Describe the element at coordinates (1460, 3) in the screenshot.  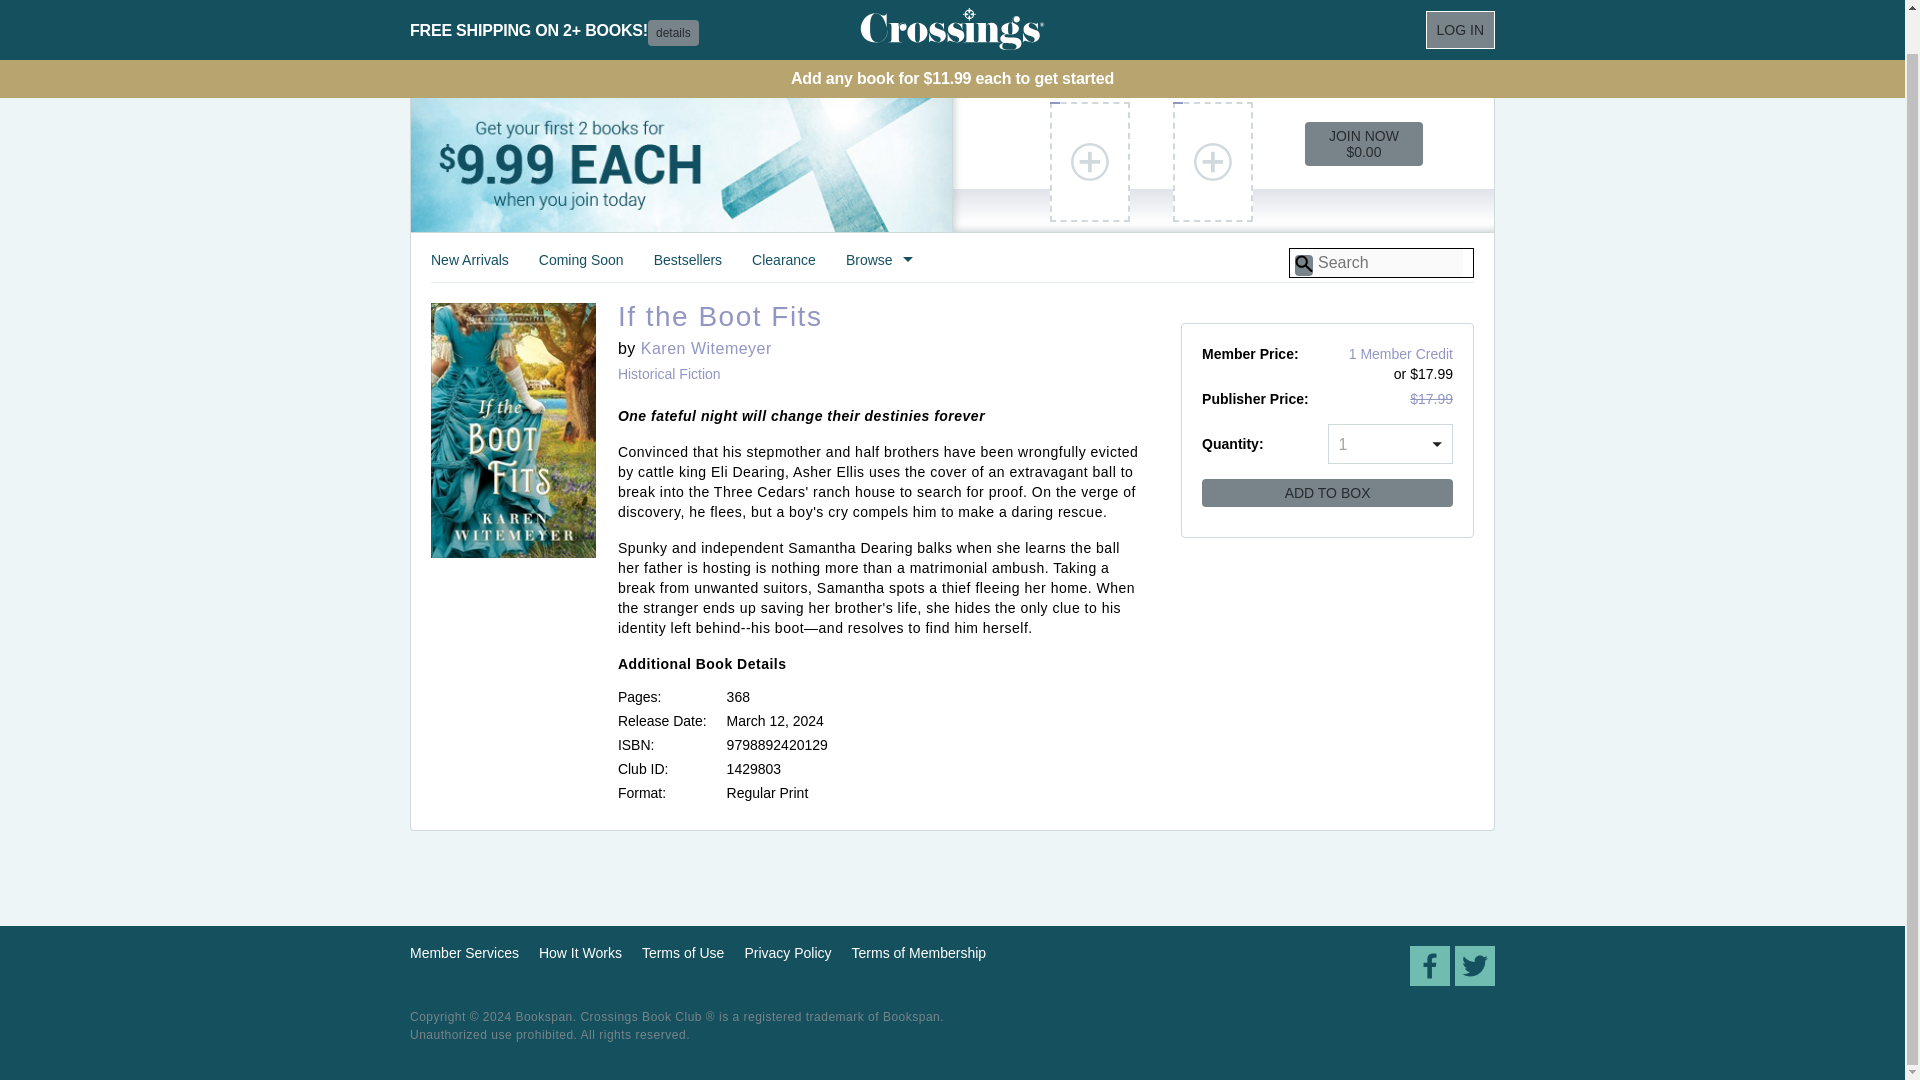
I see `LOG IN` at that location.